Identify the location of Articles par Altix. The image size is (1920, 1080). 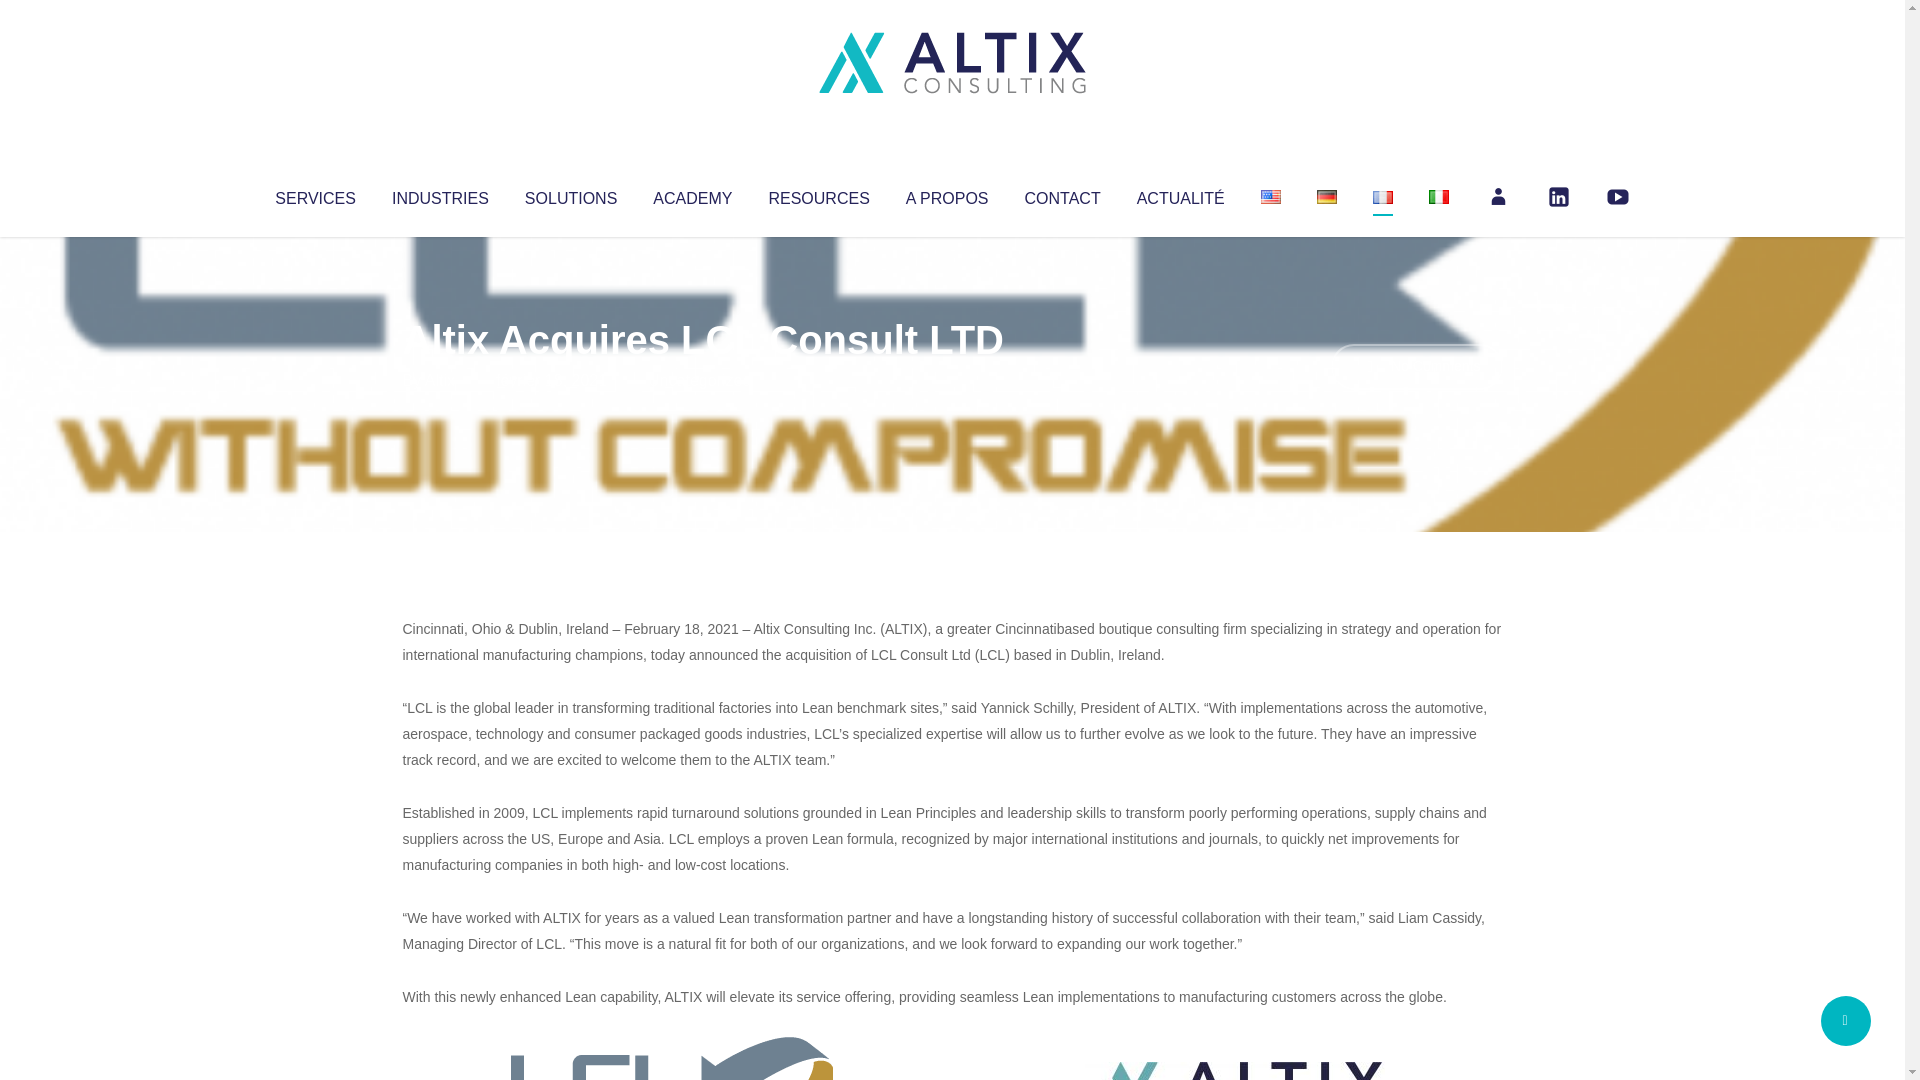
(440, 380).